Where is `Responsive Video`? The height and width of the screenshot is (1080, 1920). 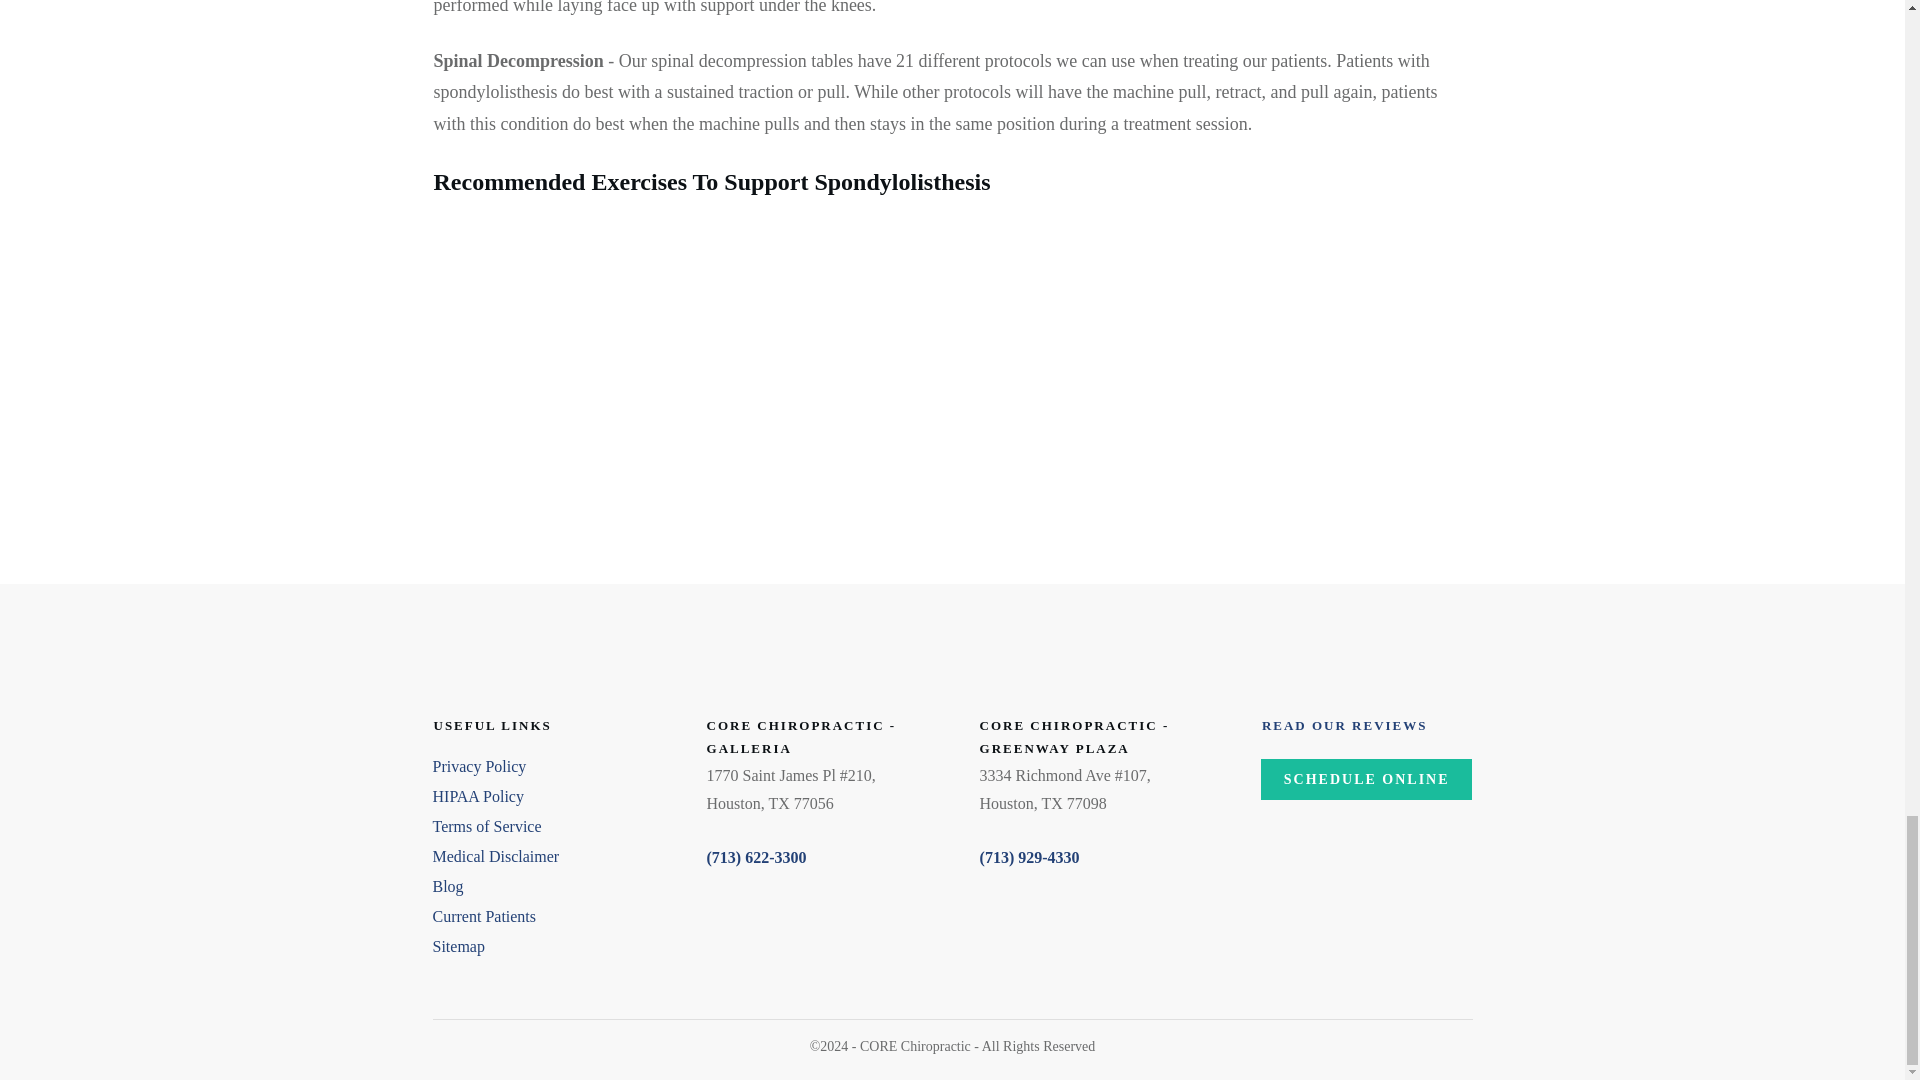
Responsive Video is located at coordinates (1216, 369).